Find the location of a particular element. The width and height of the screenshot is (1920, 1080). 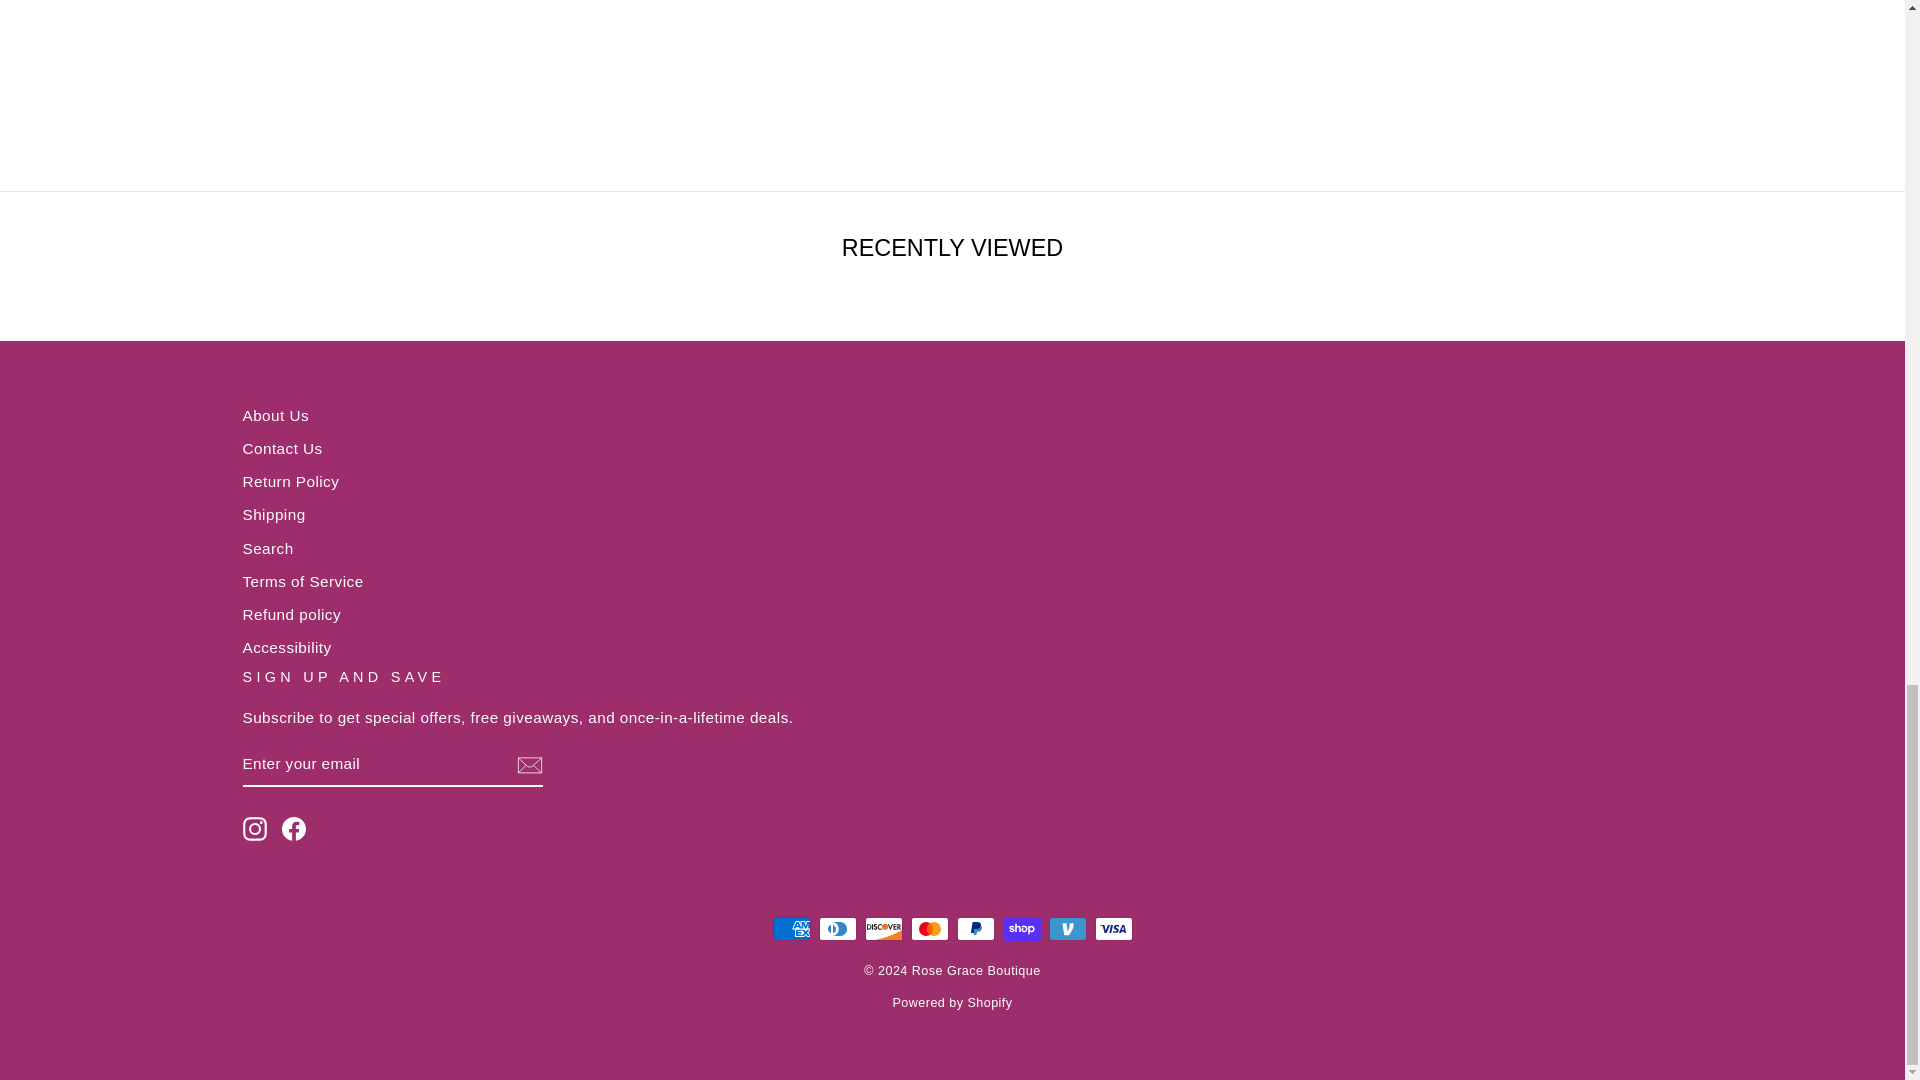

American Express is located at coordinates (790, 928).